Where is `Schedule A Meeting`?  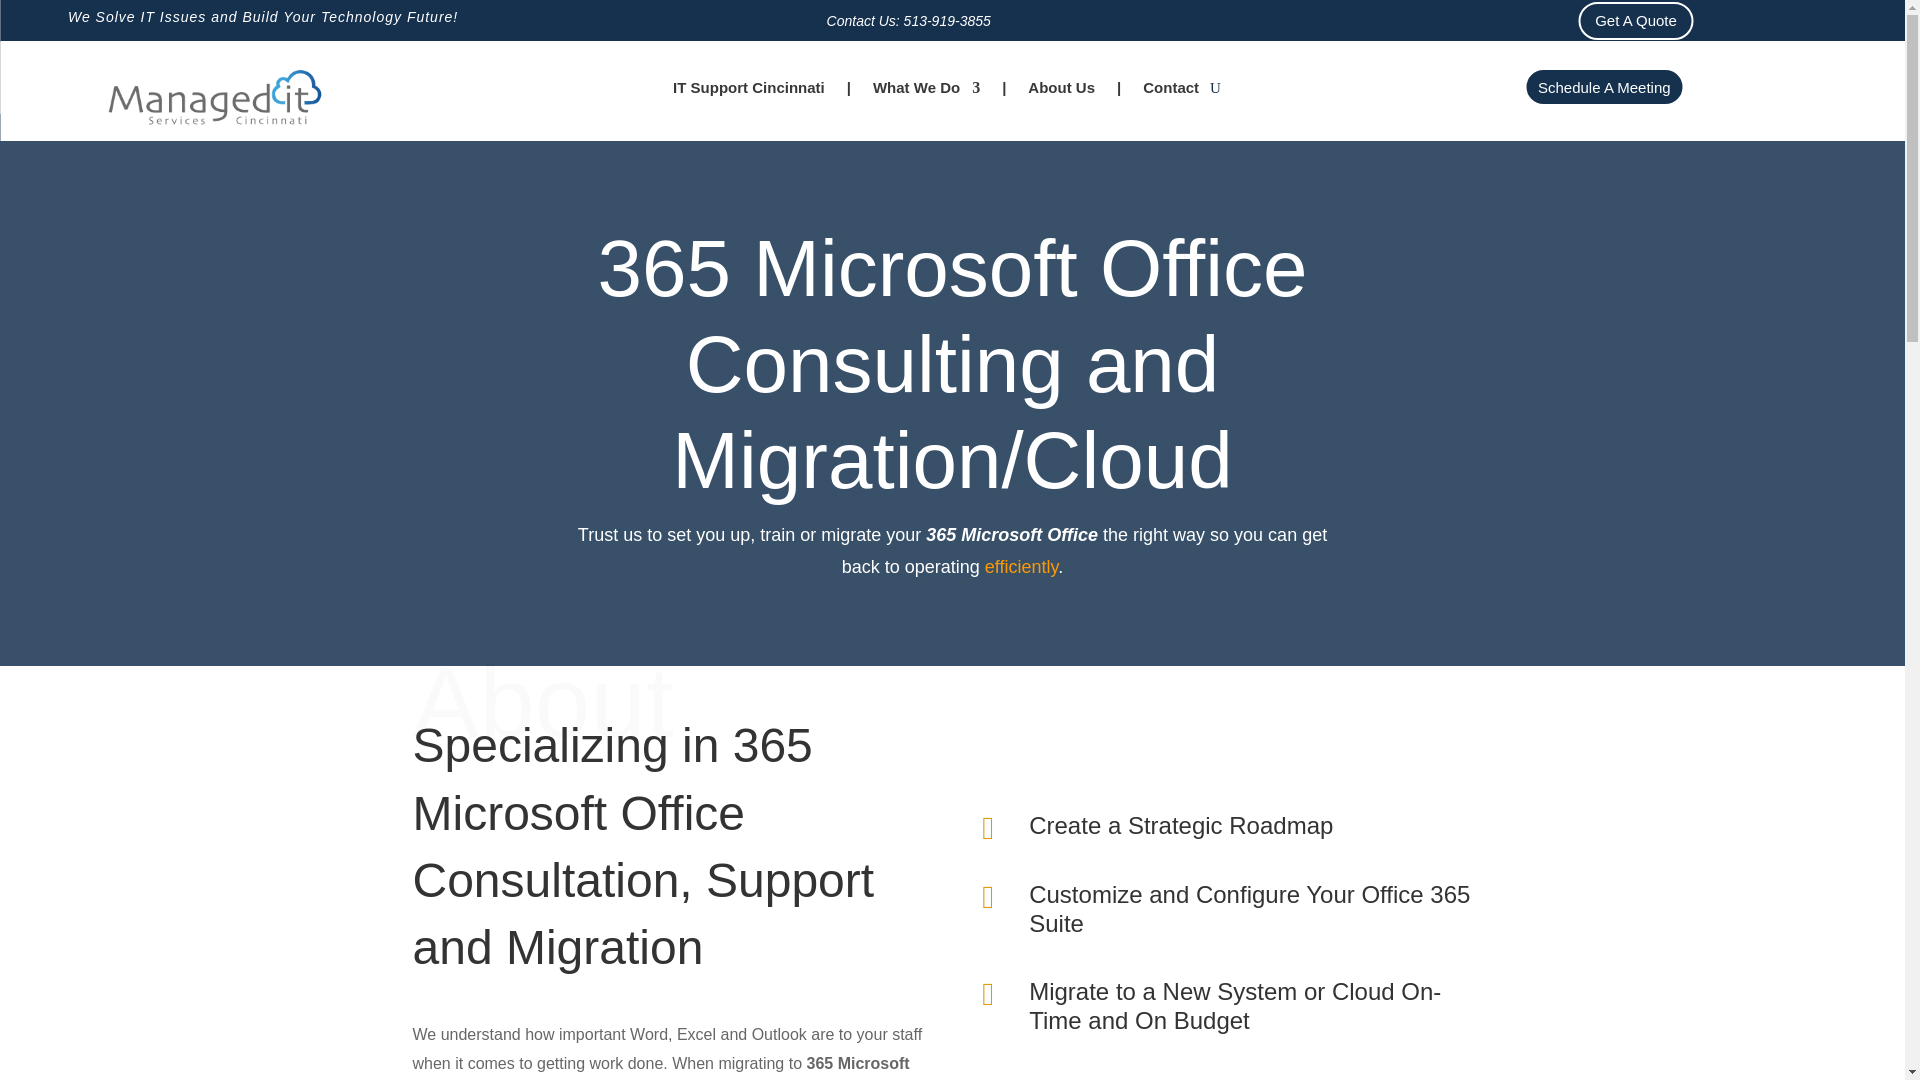 Schedule A Meeting is located at coordinates (1604, 86).